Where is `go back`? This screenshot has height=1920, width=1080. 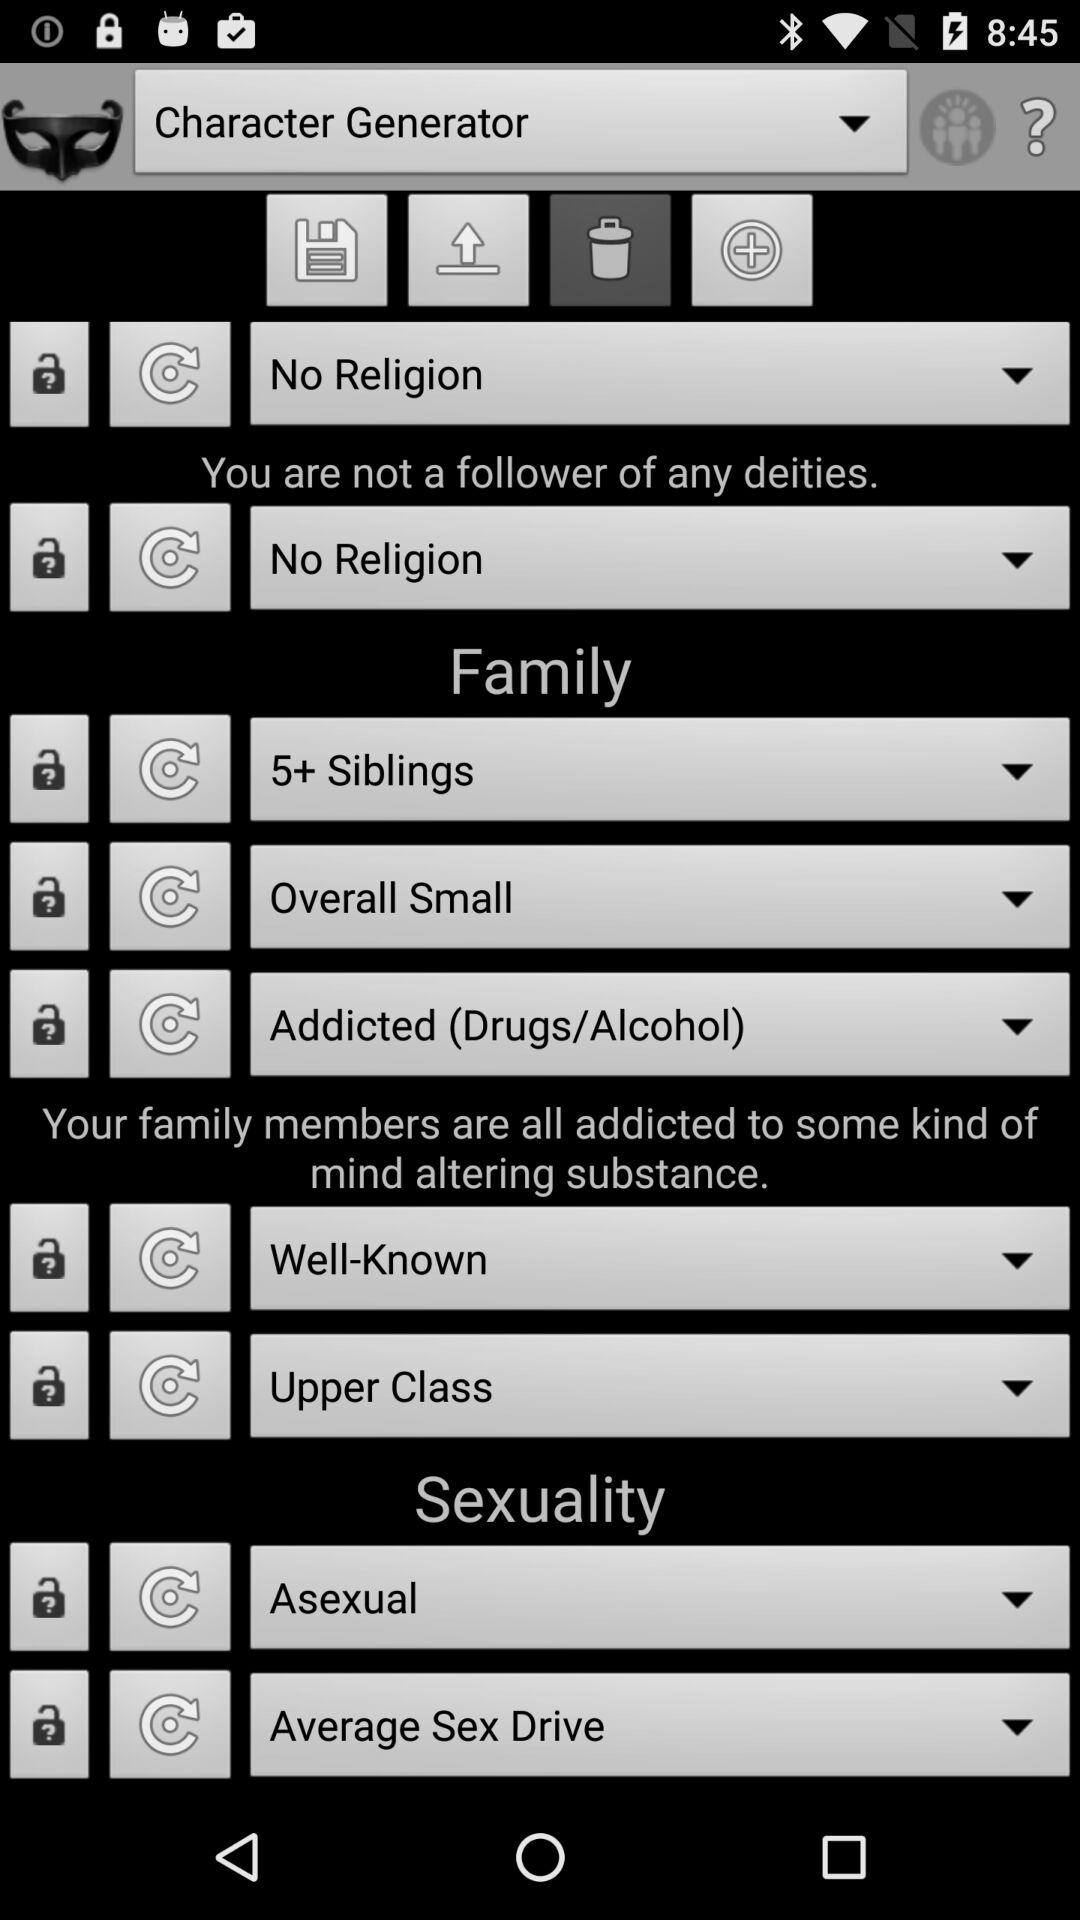 go back is located at coordinates (170, 1391).